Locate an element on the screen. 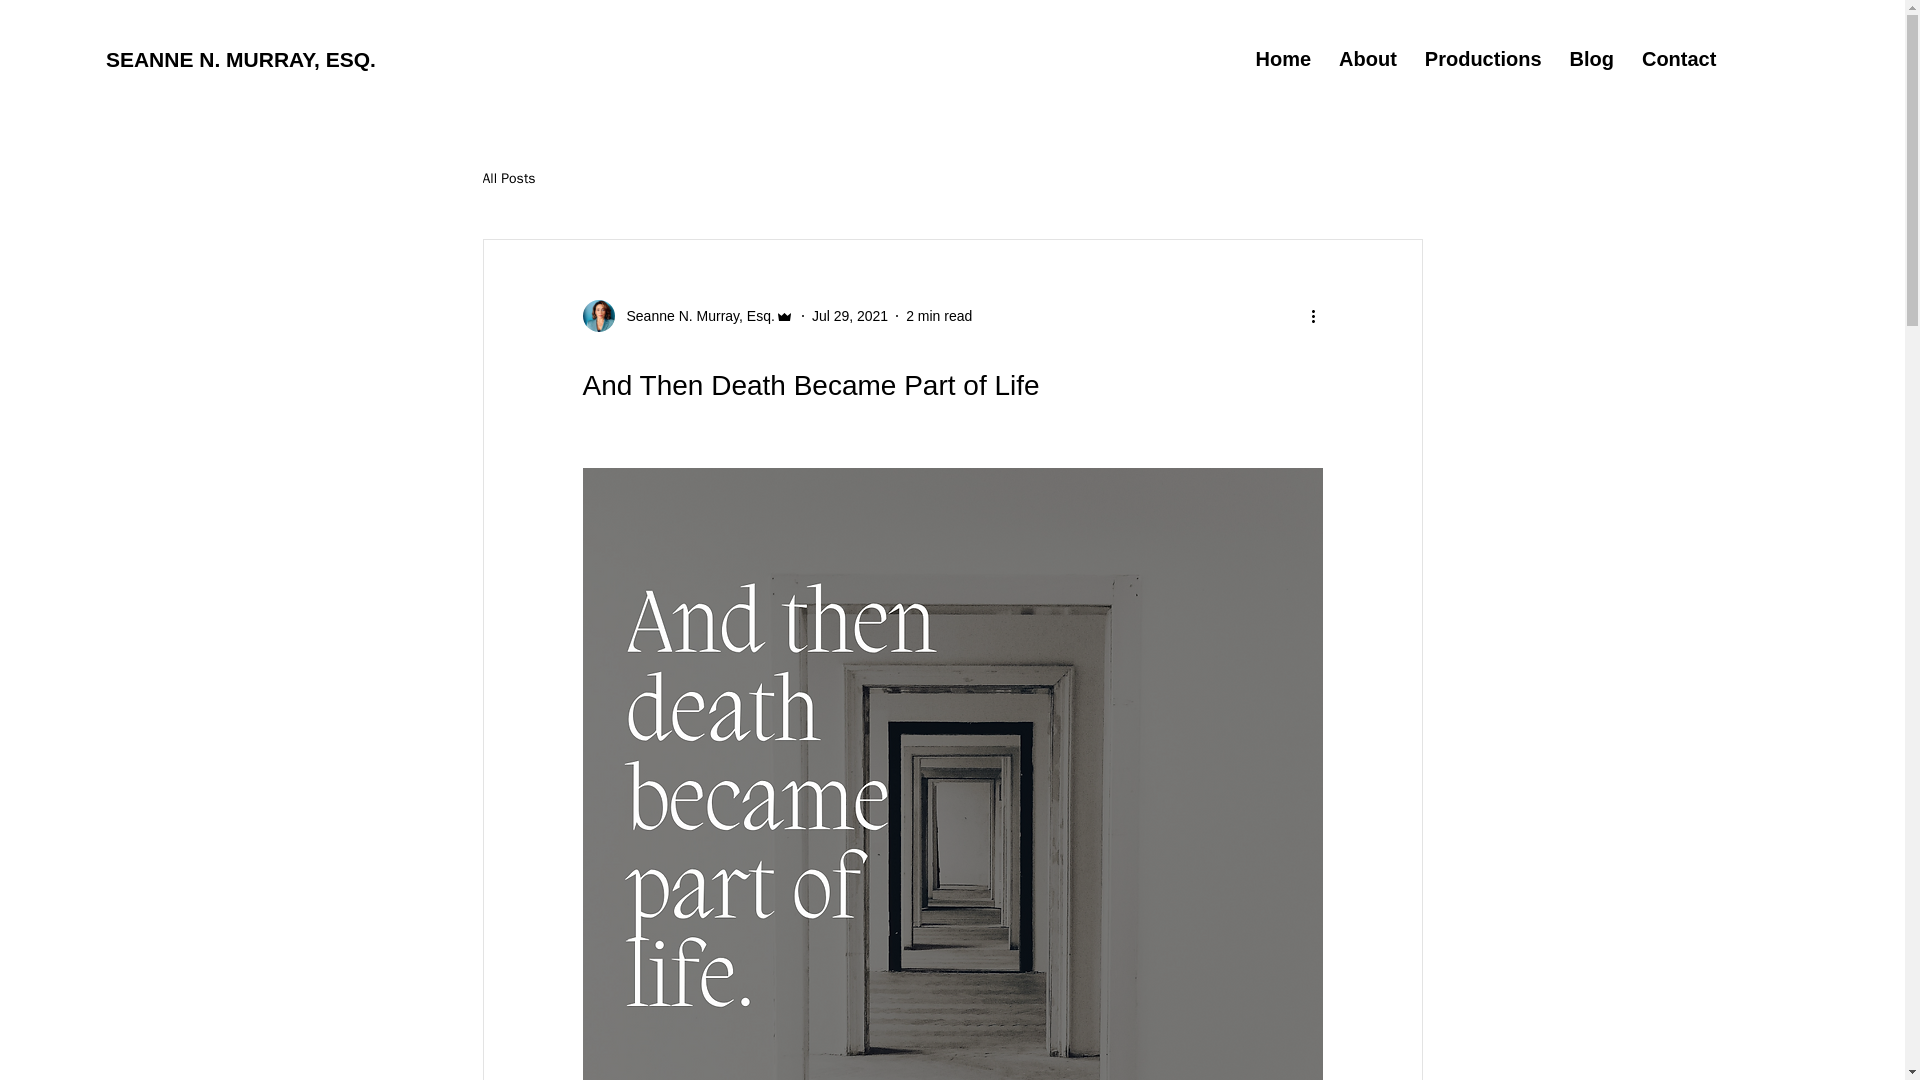  Seanne N. Murray, Esq. is located at coordinates (886, 59).